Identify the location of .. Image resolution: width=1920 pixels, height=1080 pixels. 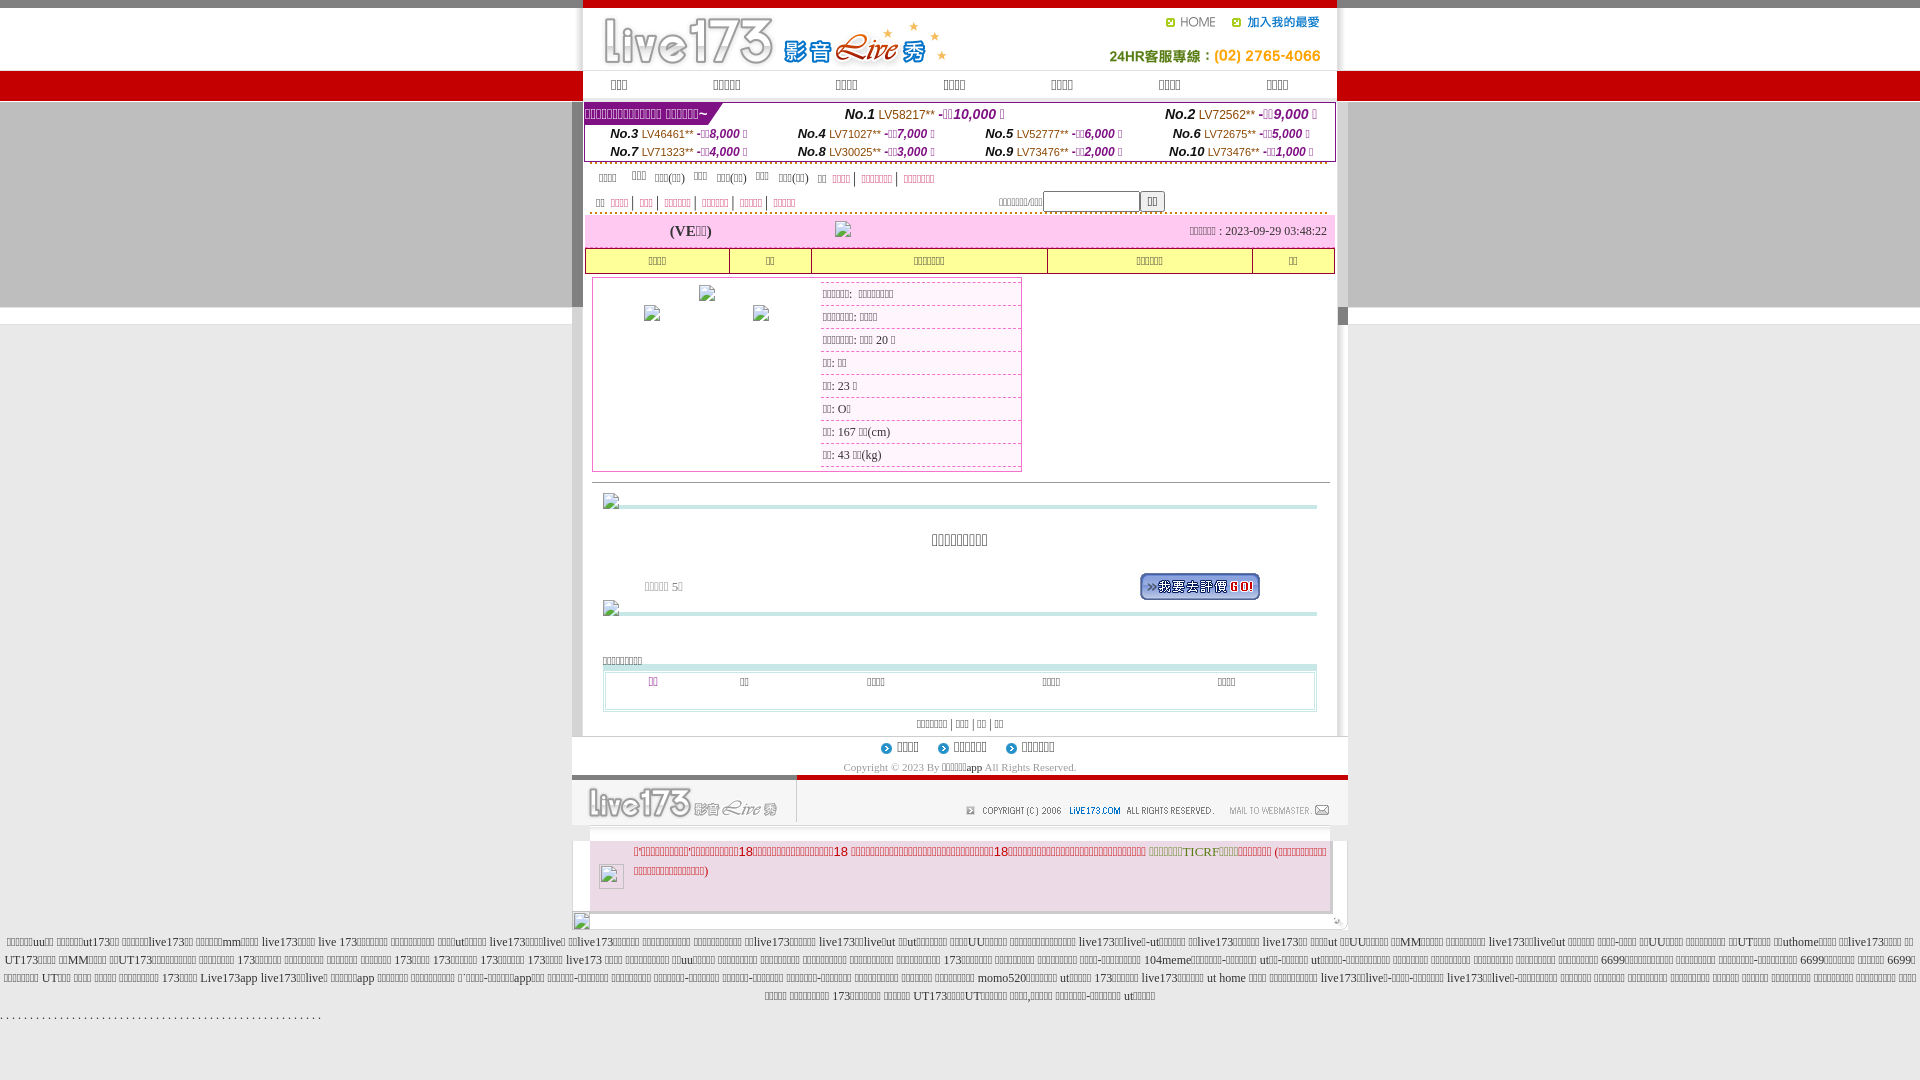
(212, 1015).